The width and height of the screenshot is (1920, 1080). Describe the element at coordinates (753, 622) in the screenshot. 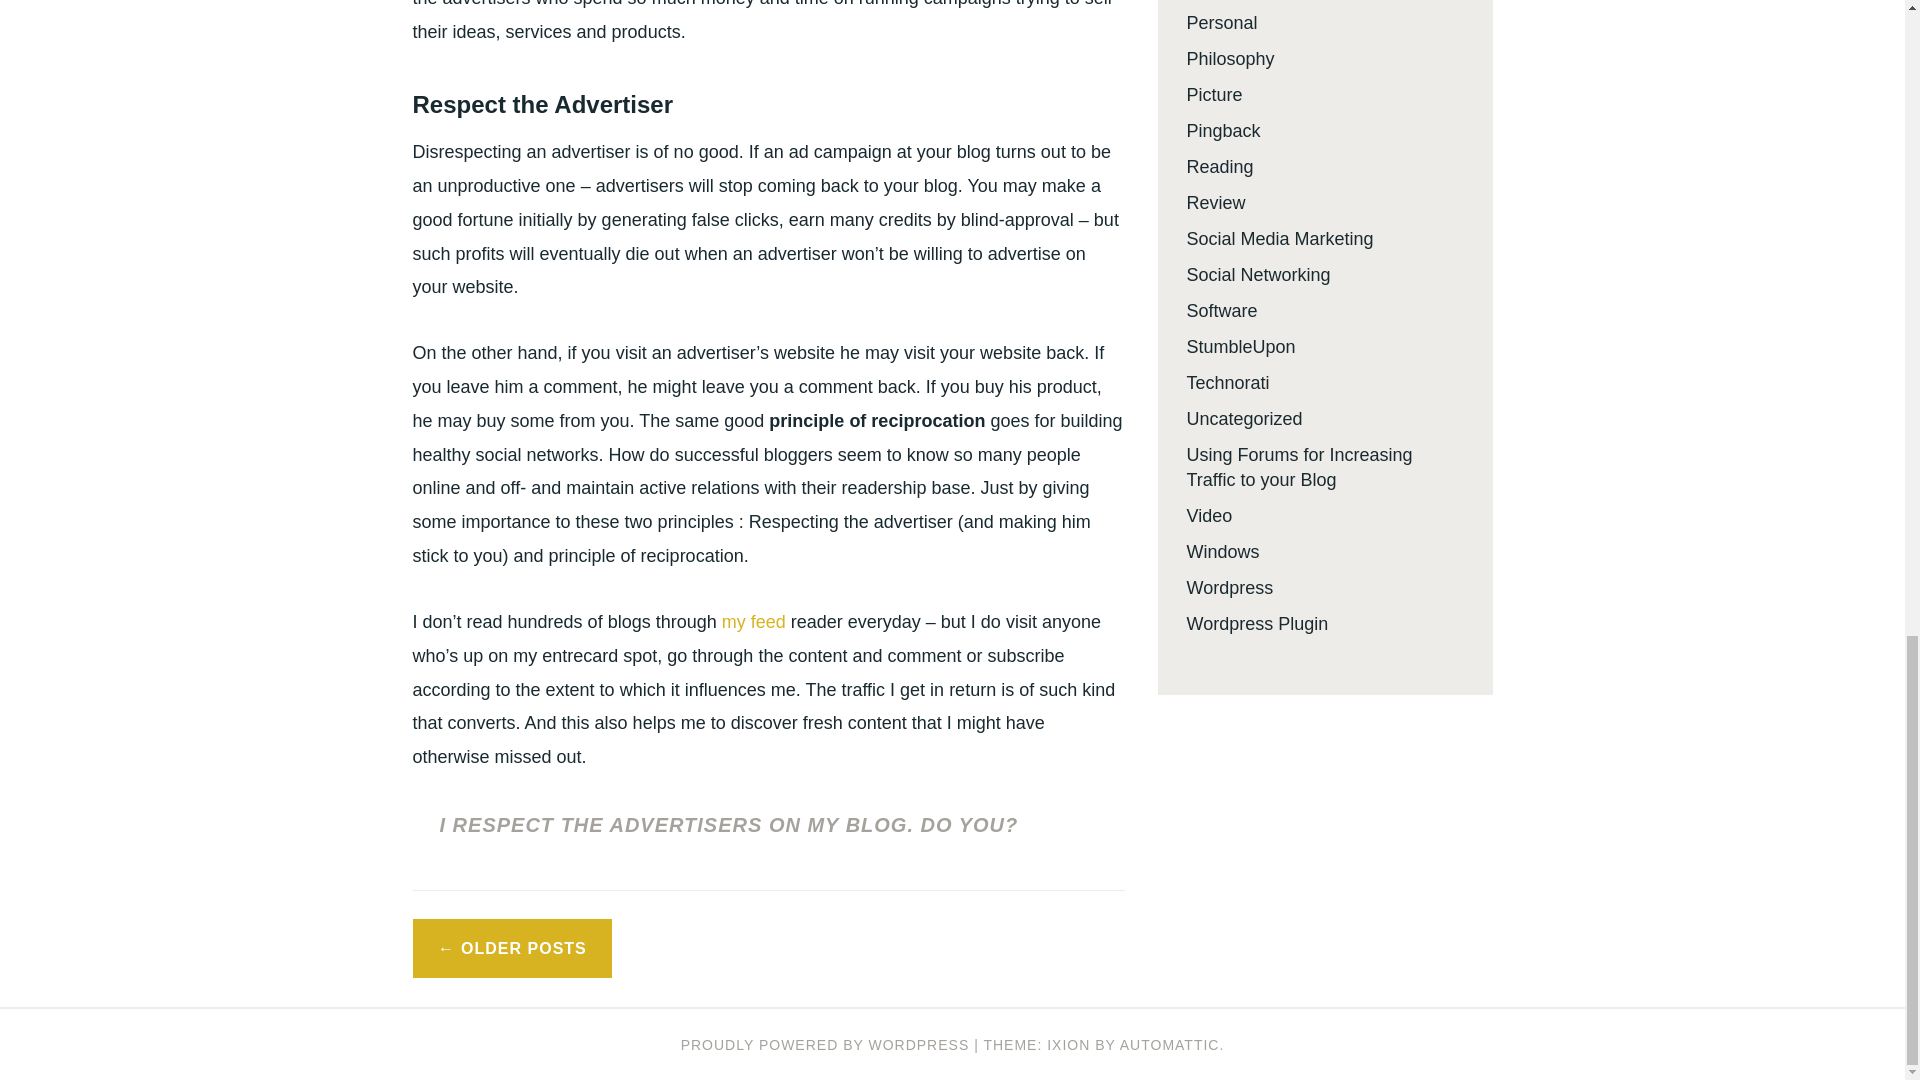

I see `my feed` at that location.